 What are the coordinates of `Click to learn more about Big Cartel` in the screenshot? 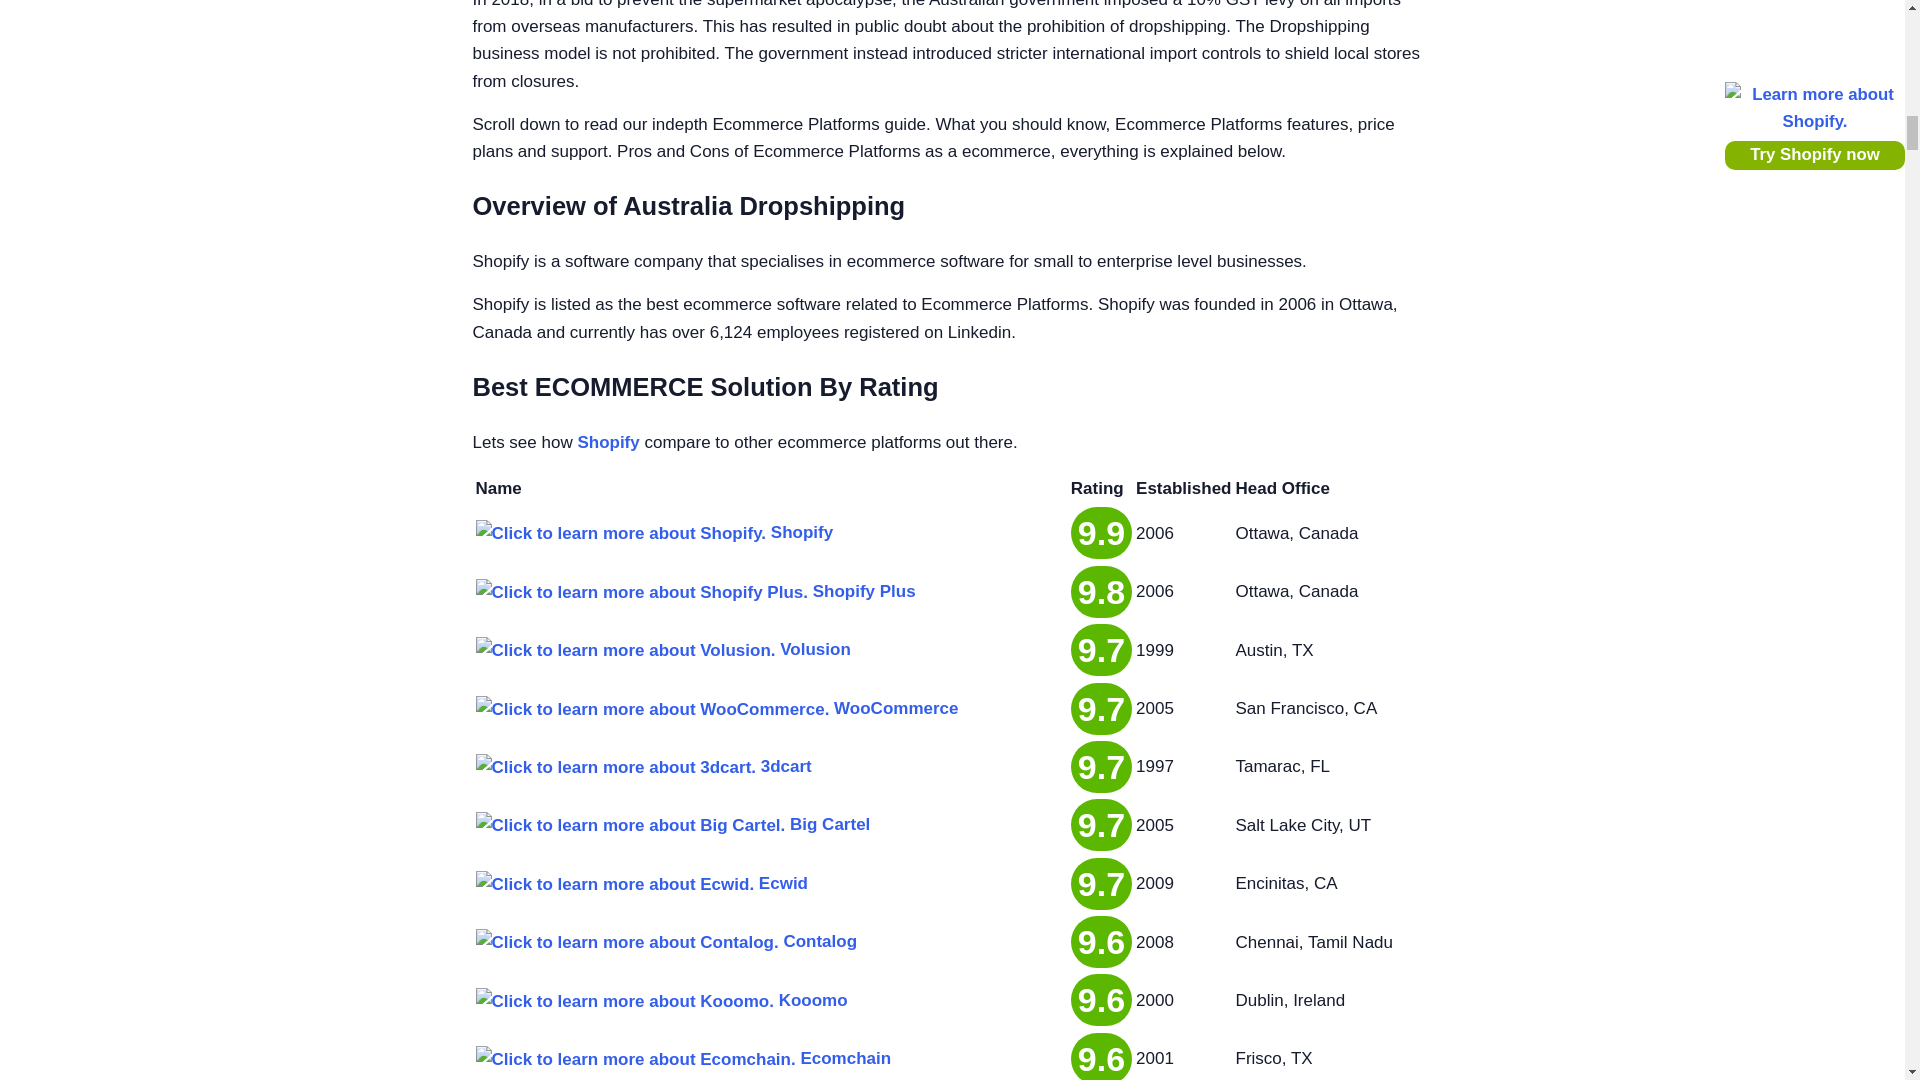 It's located at (630, 826).